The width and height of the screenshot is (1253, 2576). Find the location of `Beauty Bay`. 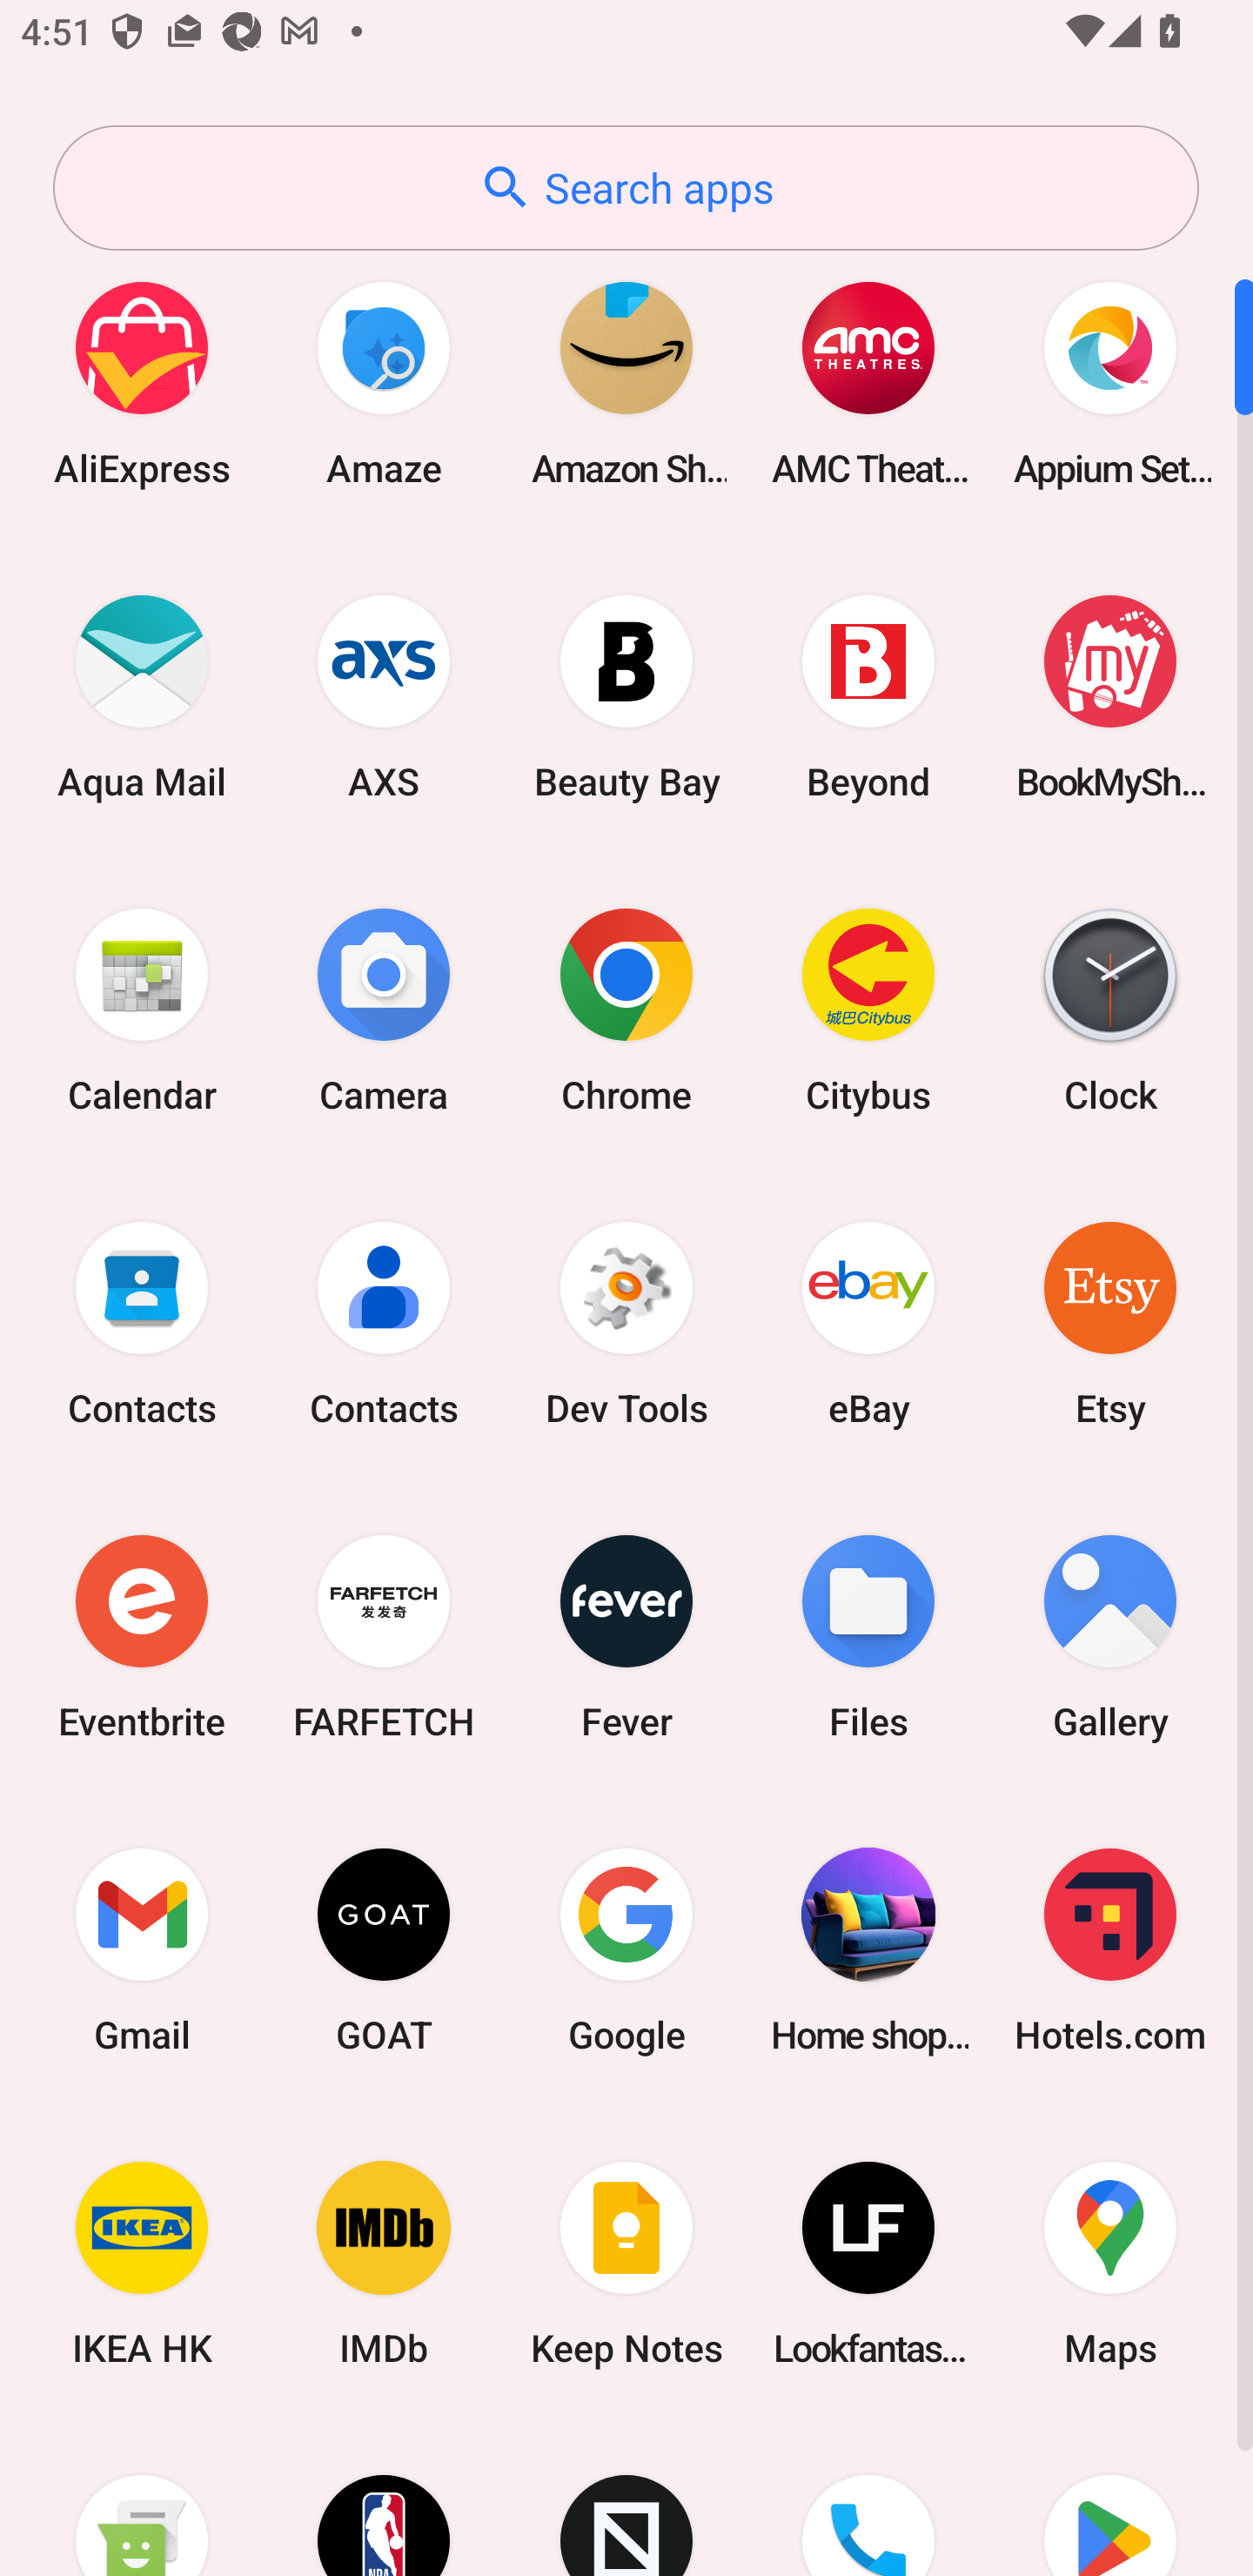

Beauty Bay is located at coordinates (626, 696).